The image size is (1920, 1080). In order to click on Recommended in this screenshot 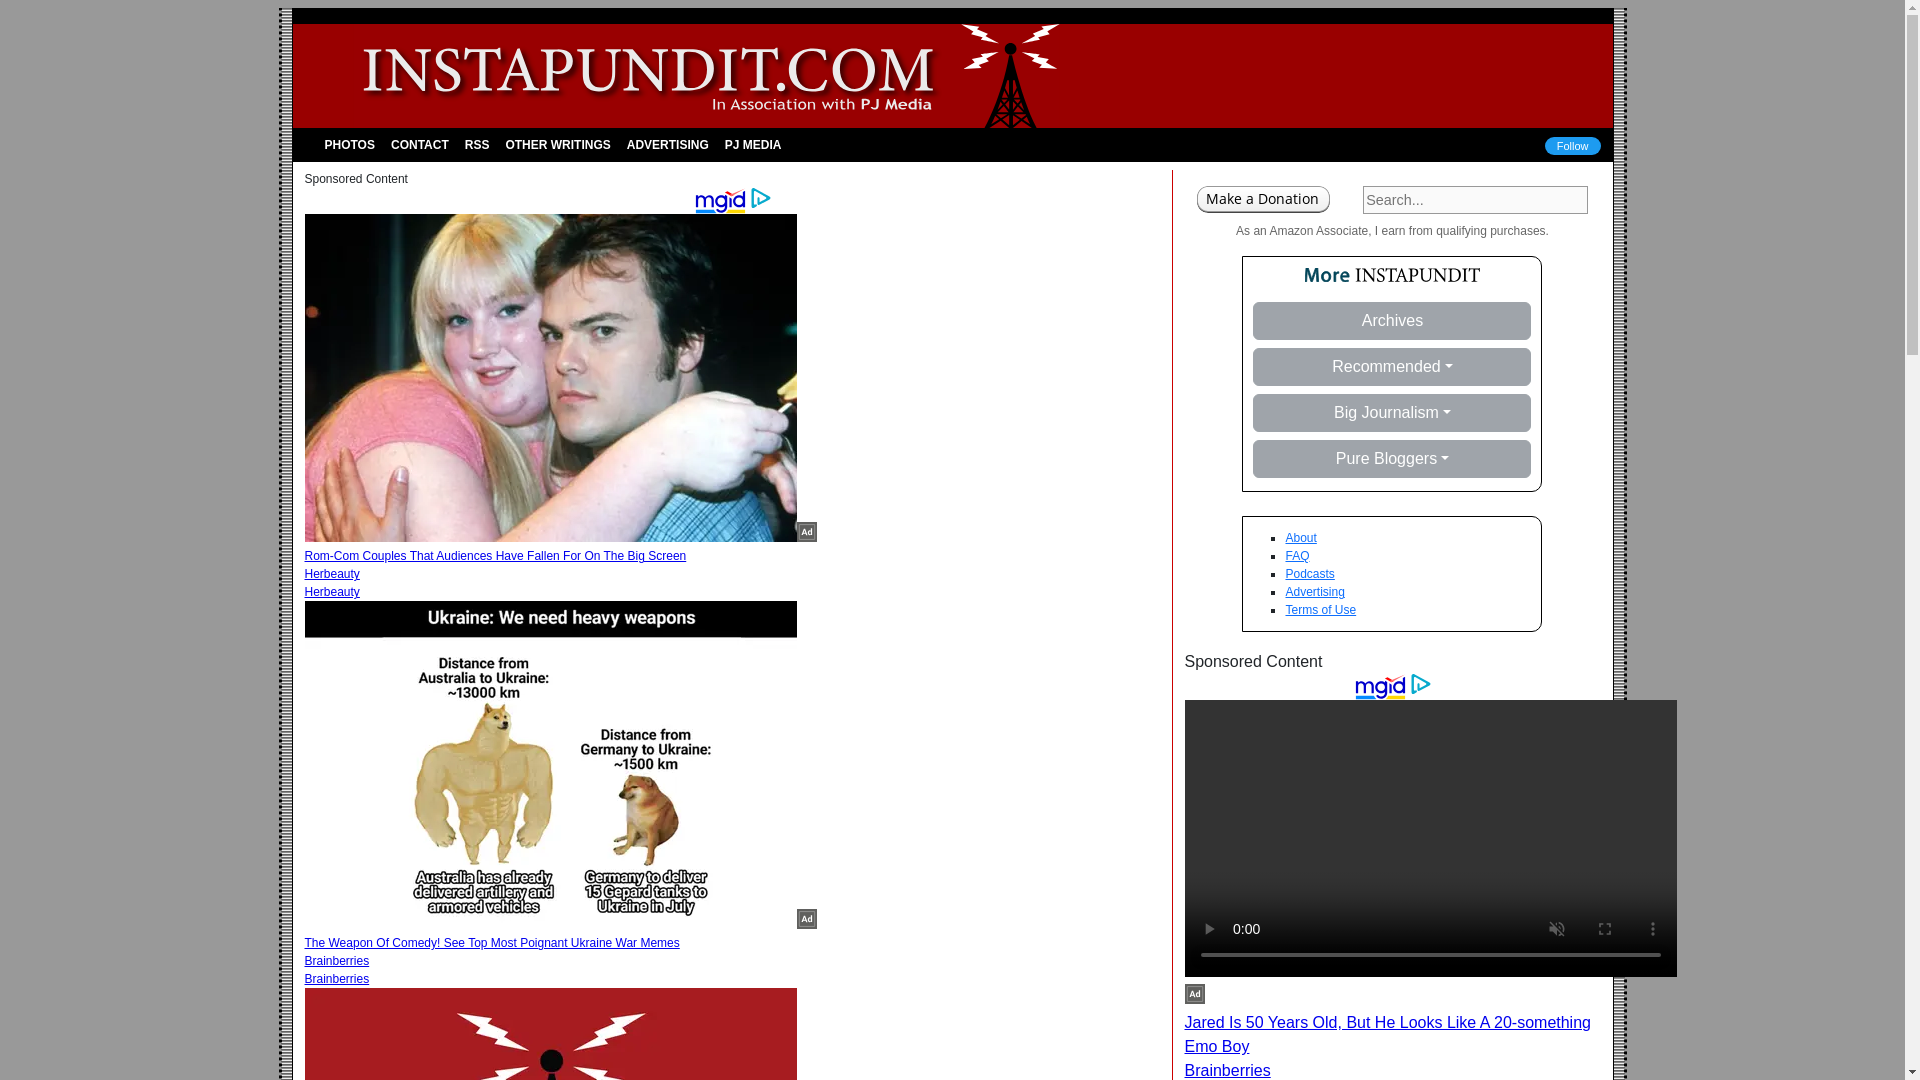, I will do `click(1392, 366)`.